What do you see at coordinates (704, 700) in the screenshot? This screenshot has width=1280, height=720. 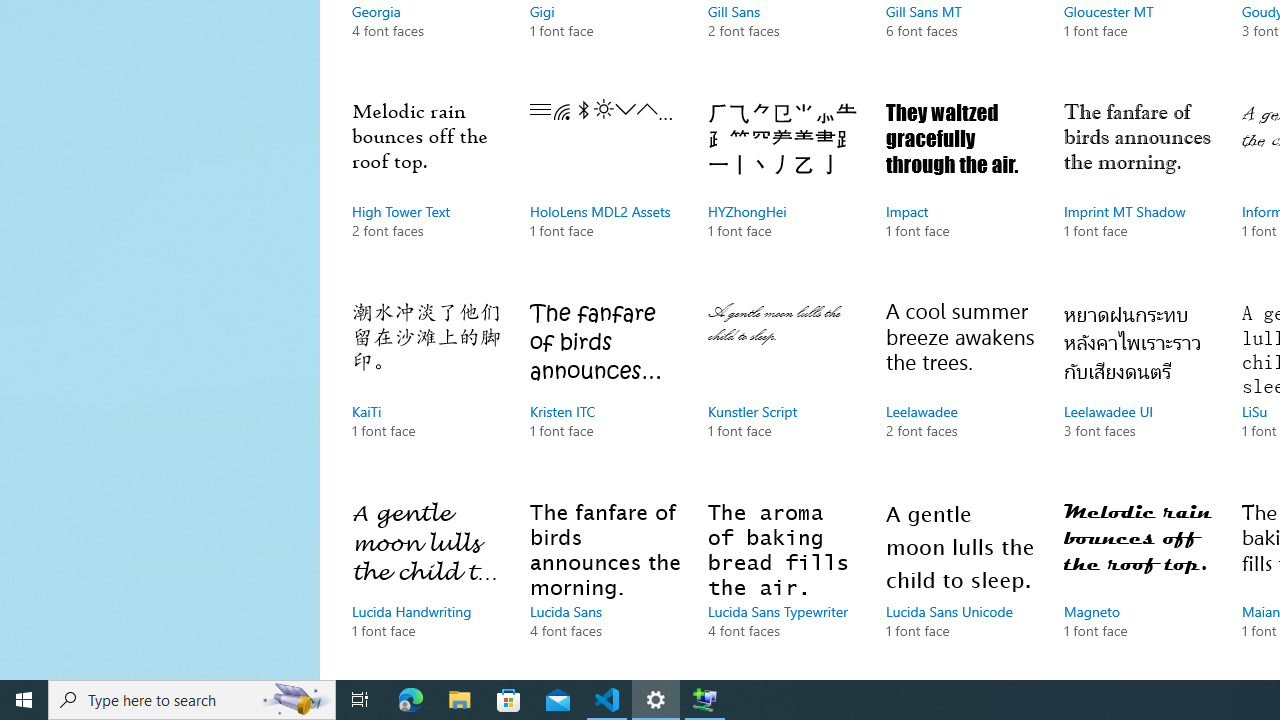 I see `Extensible Wizards Host Process - 1 running window` at bounding box center [704, 700].